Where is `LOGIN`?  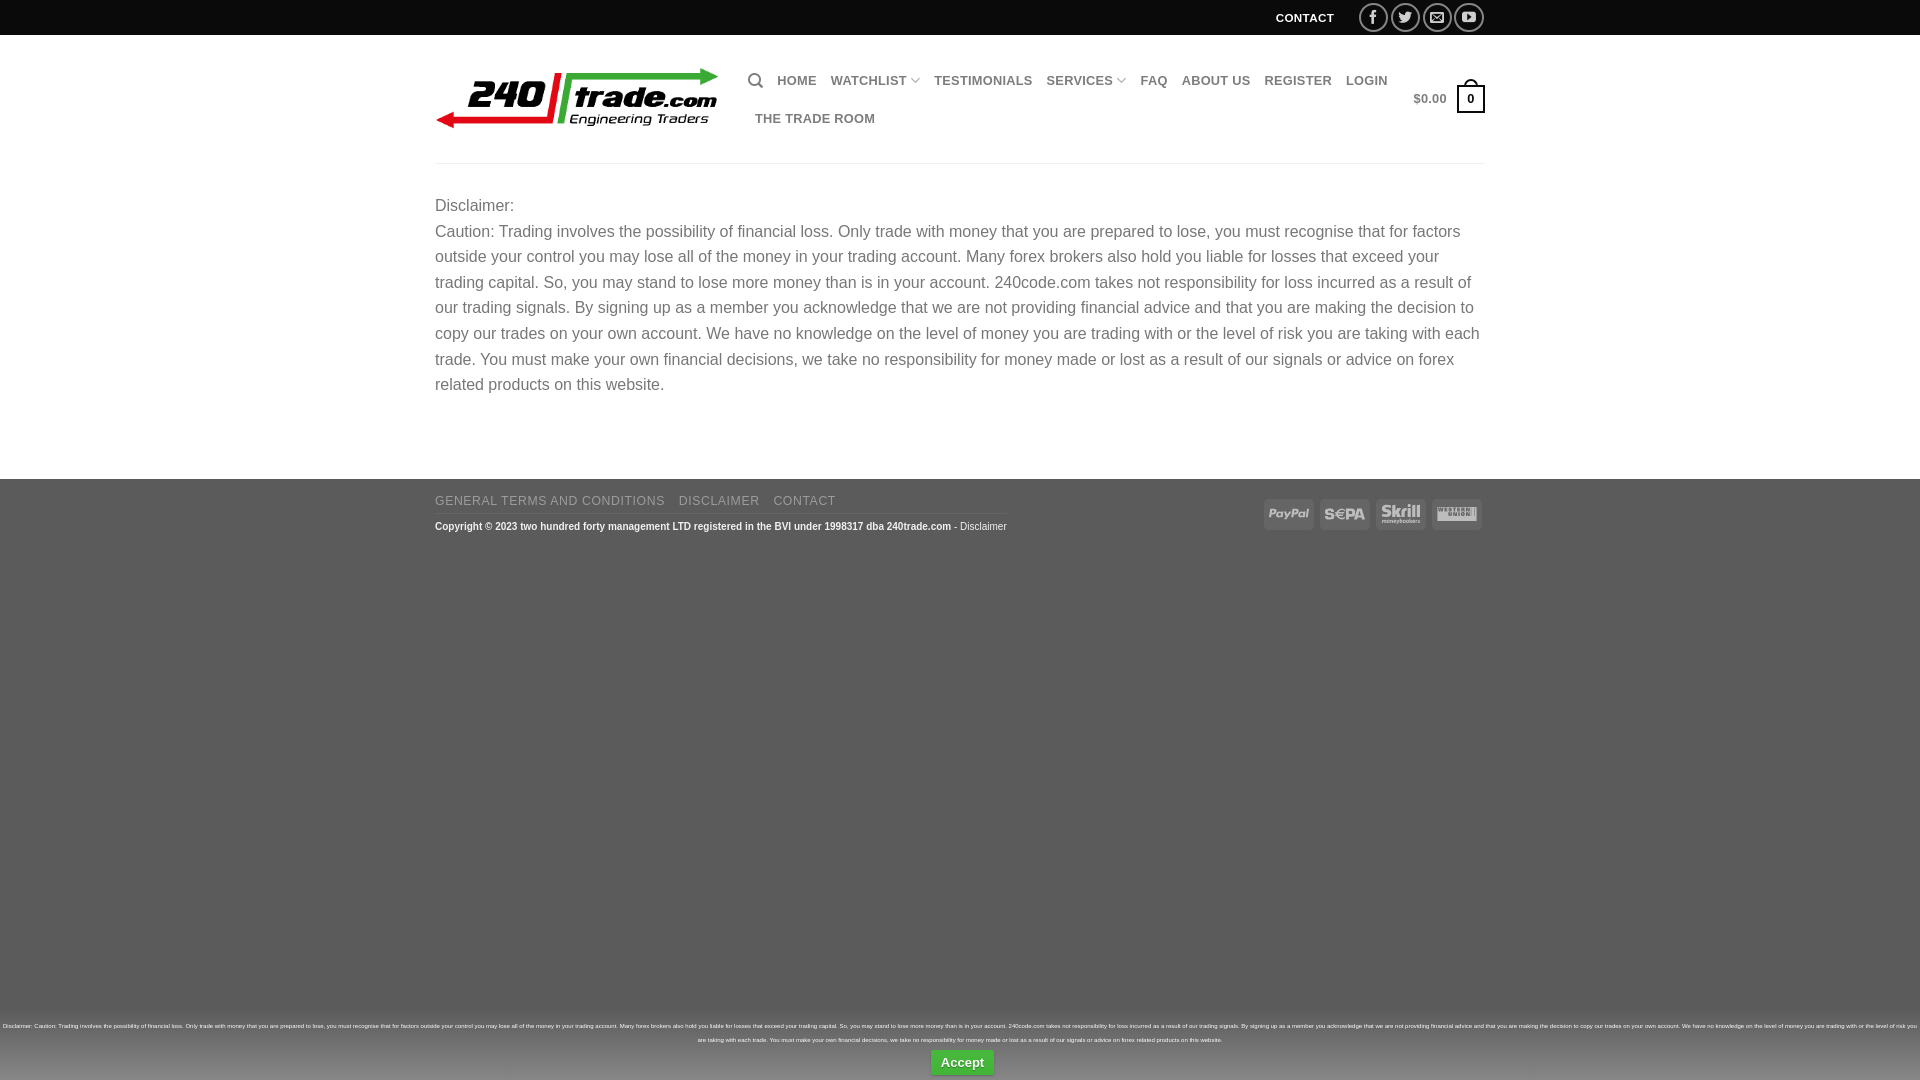
LOGIN is located at coordinates (1367, 81).